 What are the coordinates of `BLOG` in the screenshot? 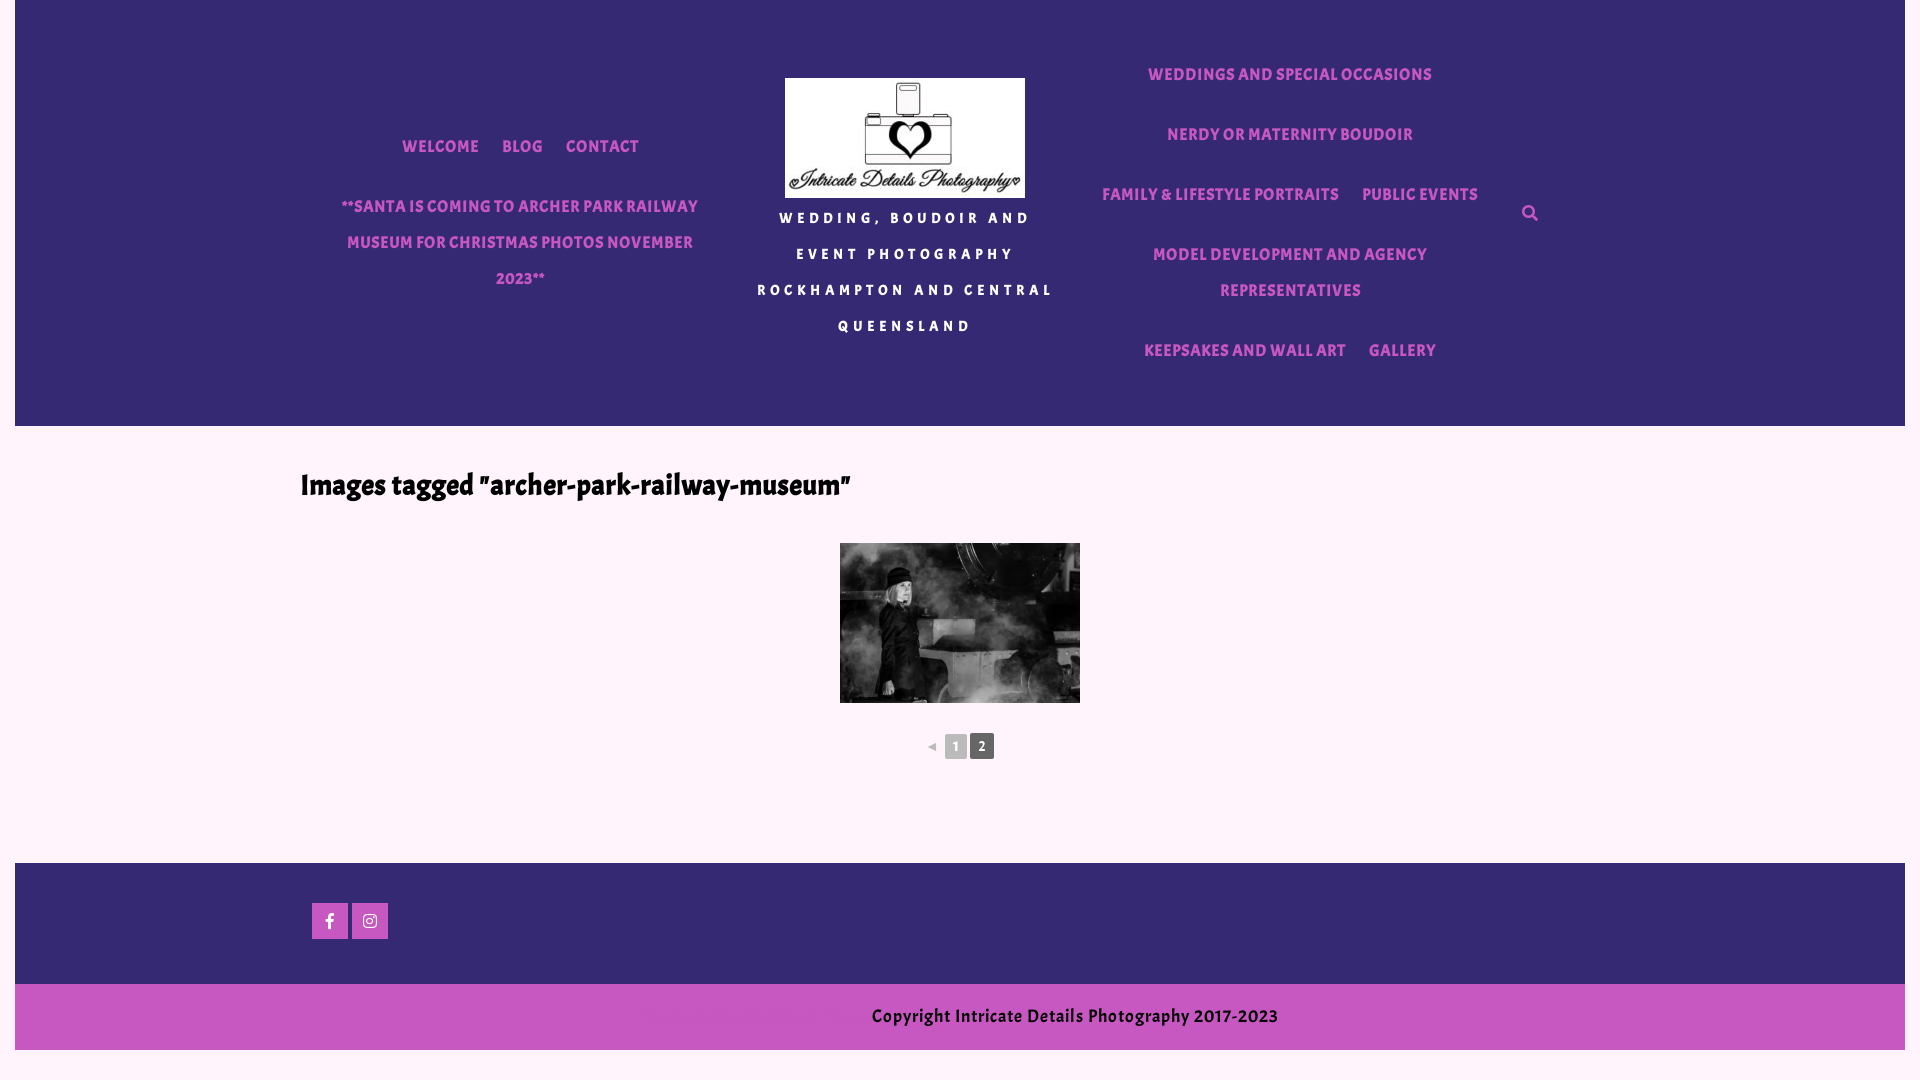 It's located at (522, 147).